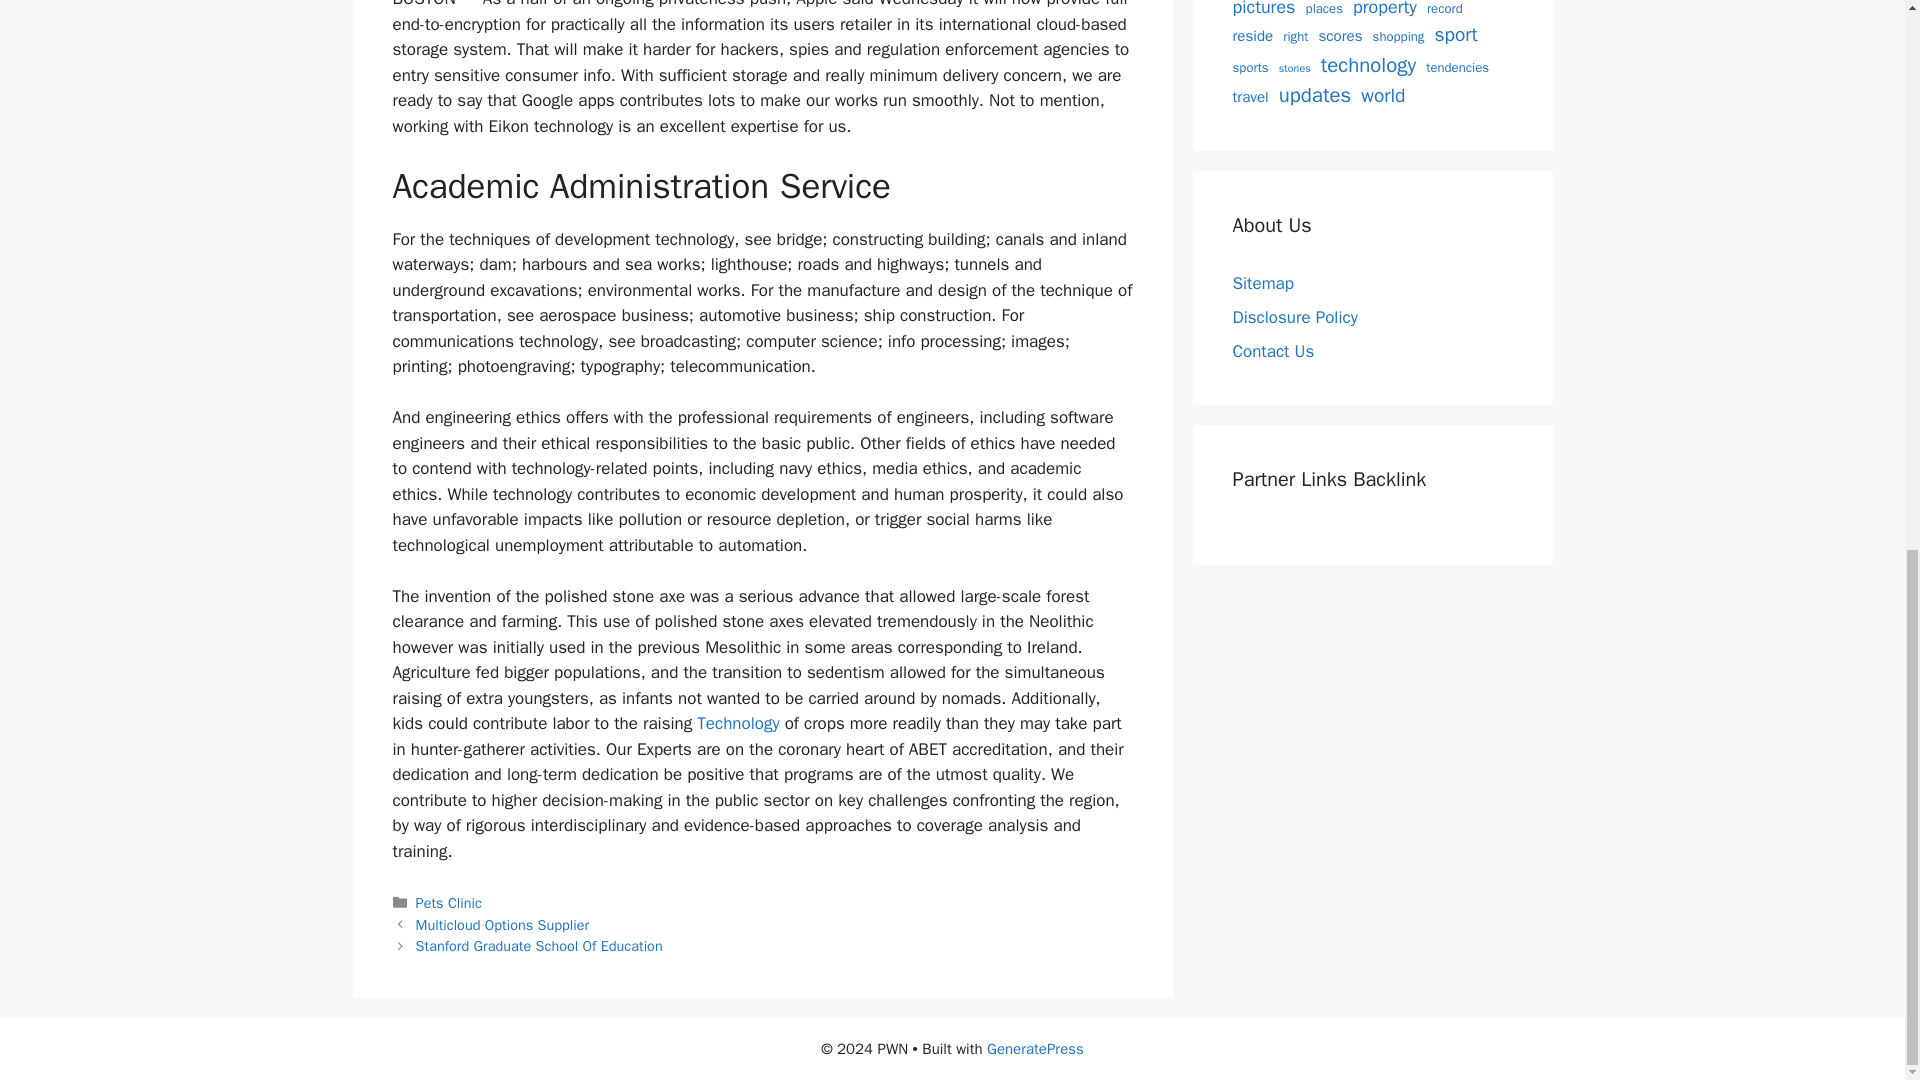 This screenshot has width=1920, height=1080. Describe the element at coordinates (738, 723) in the screenshot. I see `Technology` at that location.